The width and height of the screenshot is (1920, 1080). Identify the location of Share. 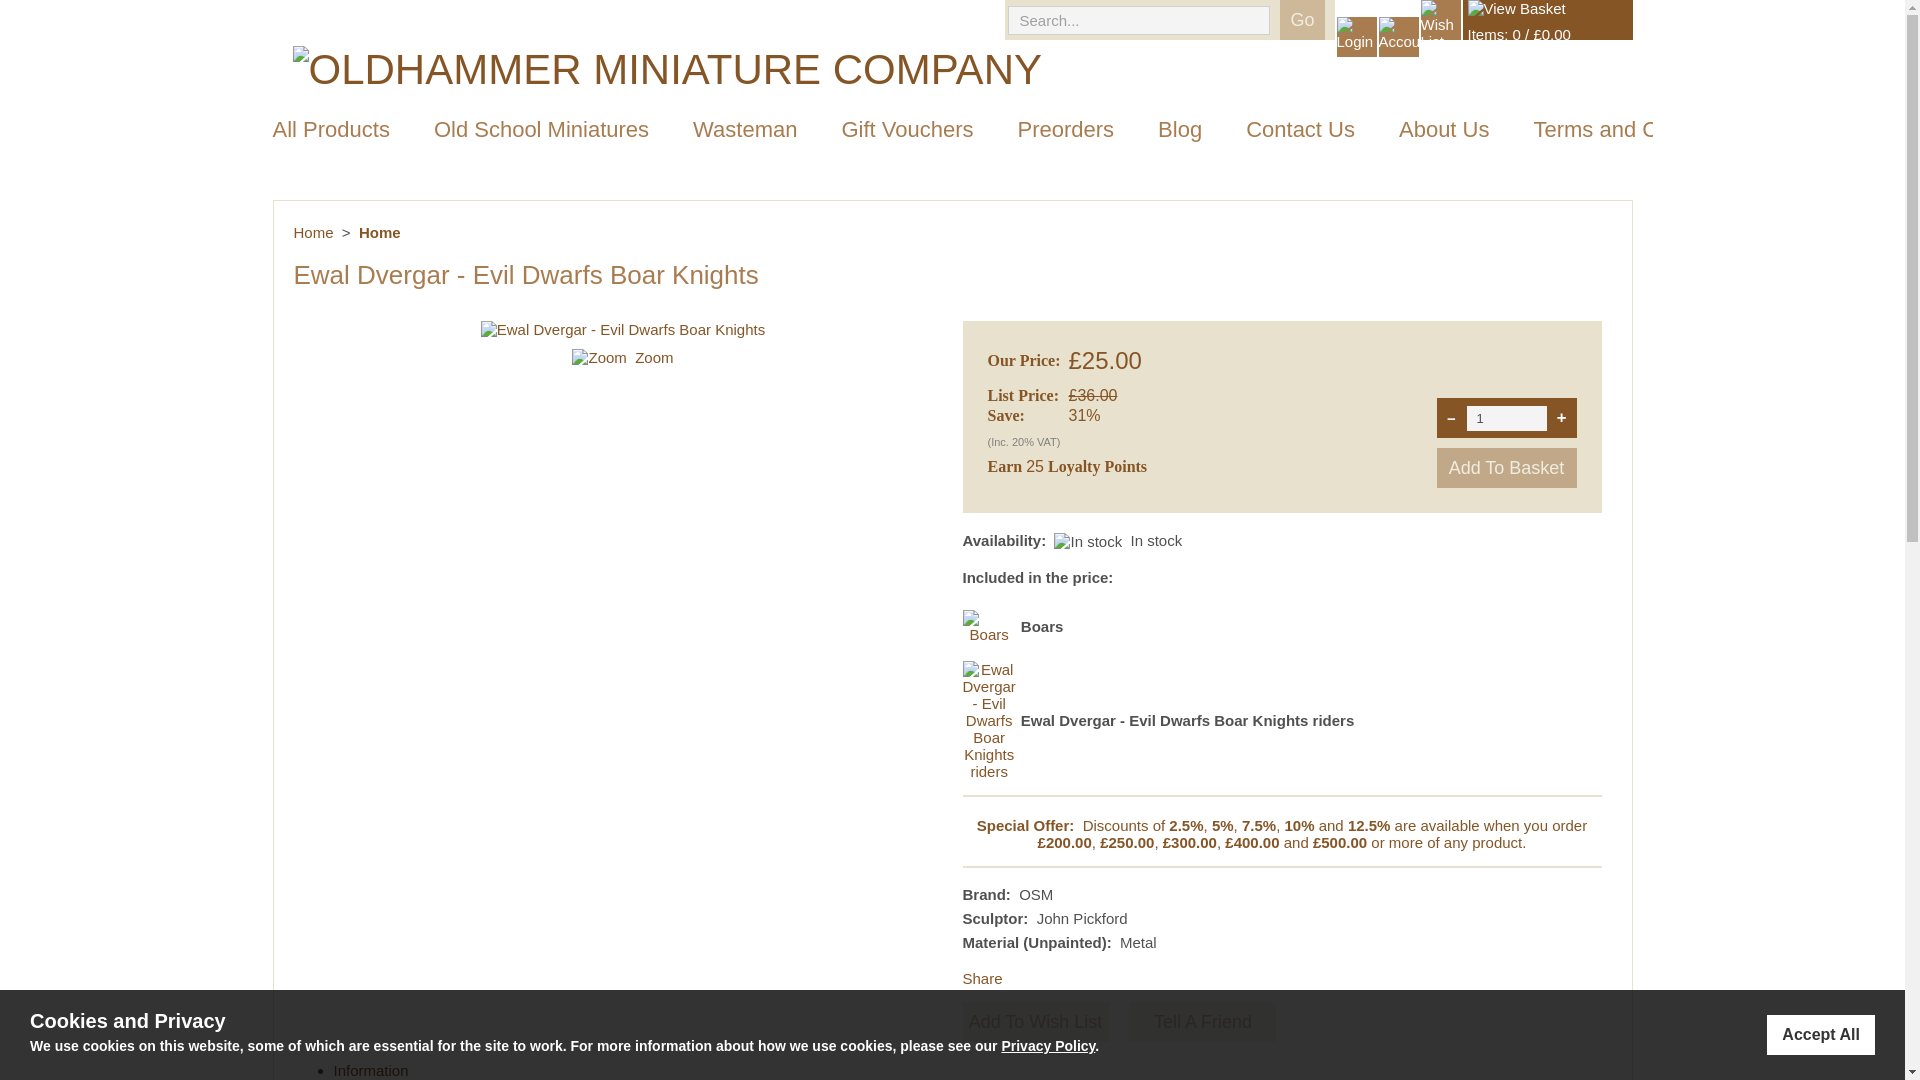
(982, 978).